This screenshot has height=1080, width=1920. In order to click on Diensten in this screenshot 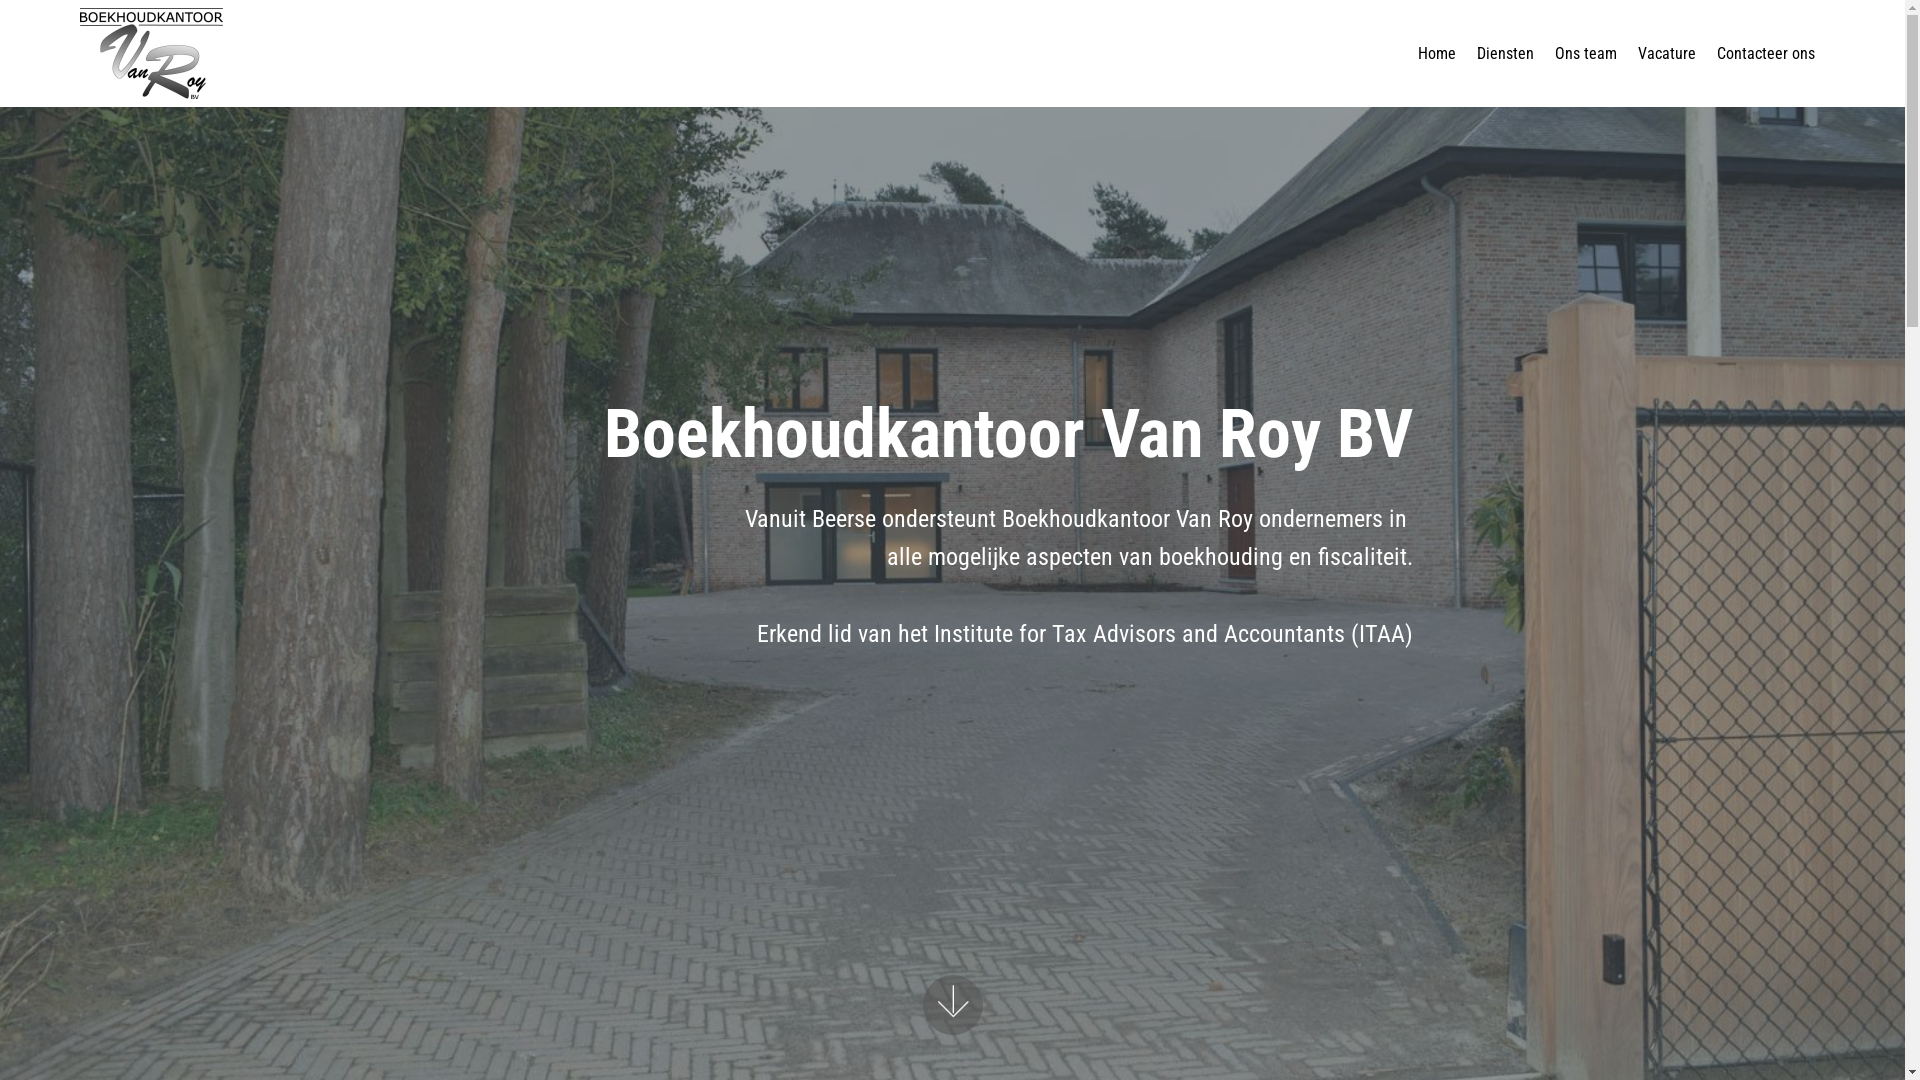, I will do `click(1506, 53)`.